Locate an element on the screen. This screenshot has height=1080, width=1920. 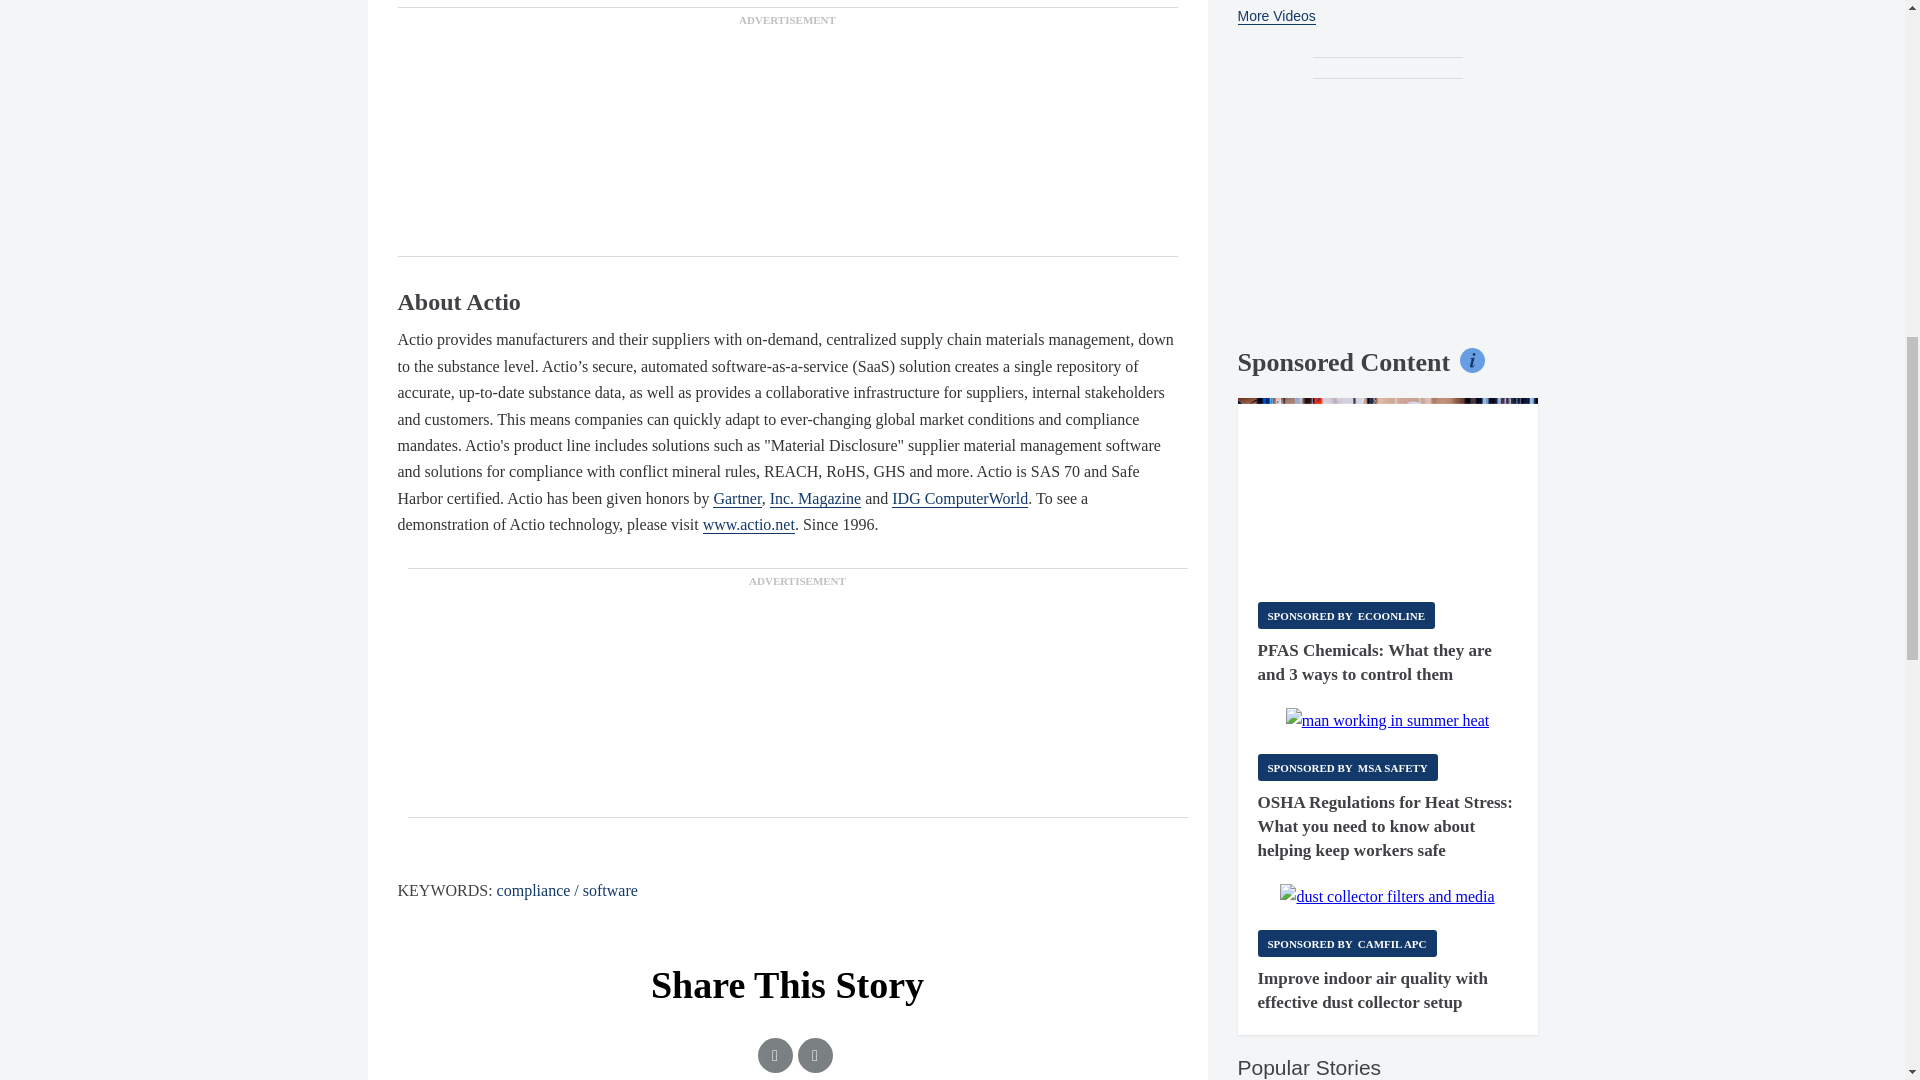
Sponsored by EcoOnline is located at coordinates (1346, 614).